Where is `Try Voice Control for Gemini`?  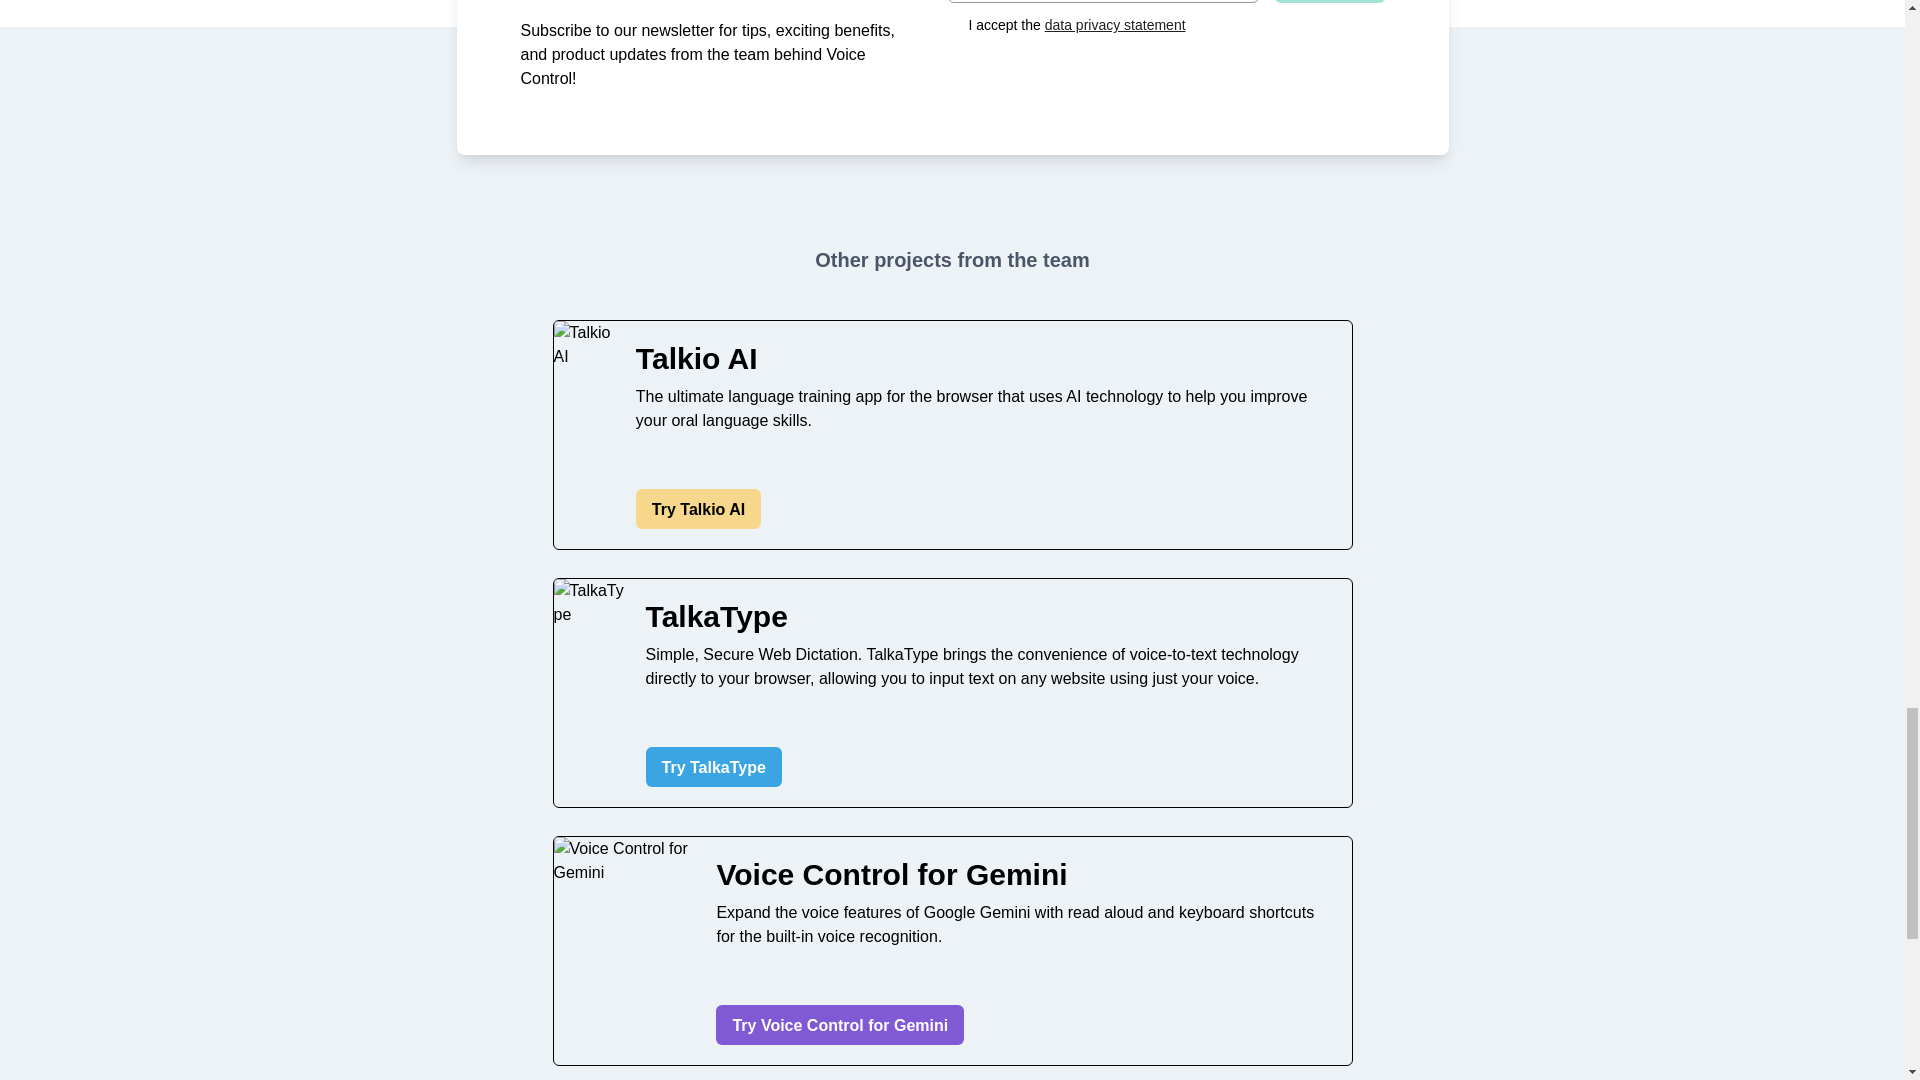 Try Voice Control for Gemini is located at coordinates (840, 1025).